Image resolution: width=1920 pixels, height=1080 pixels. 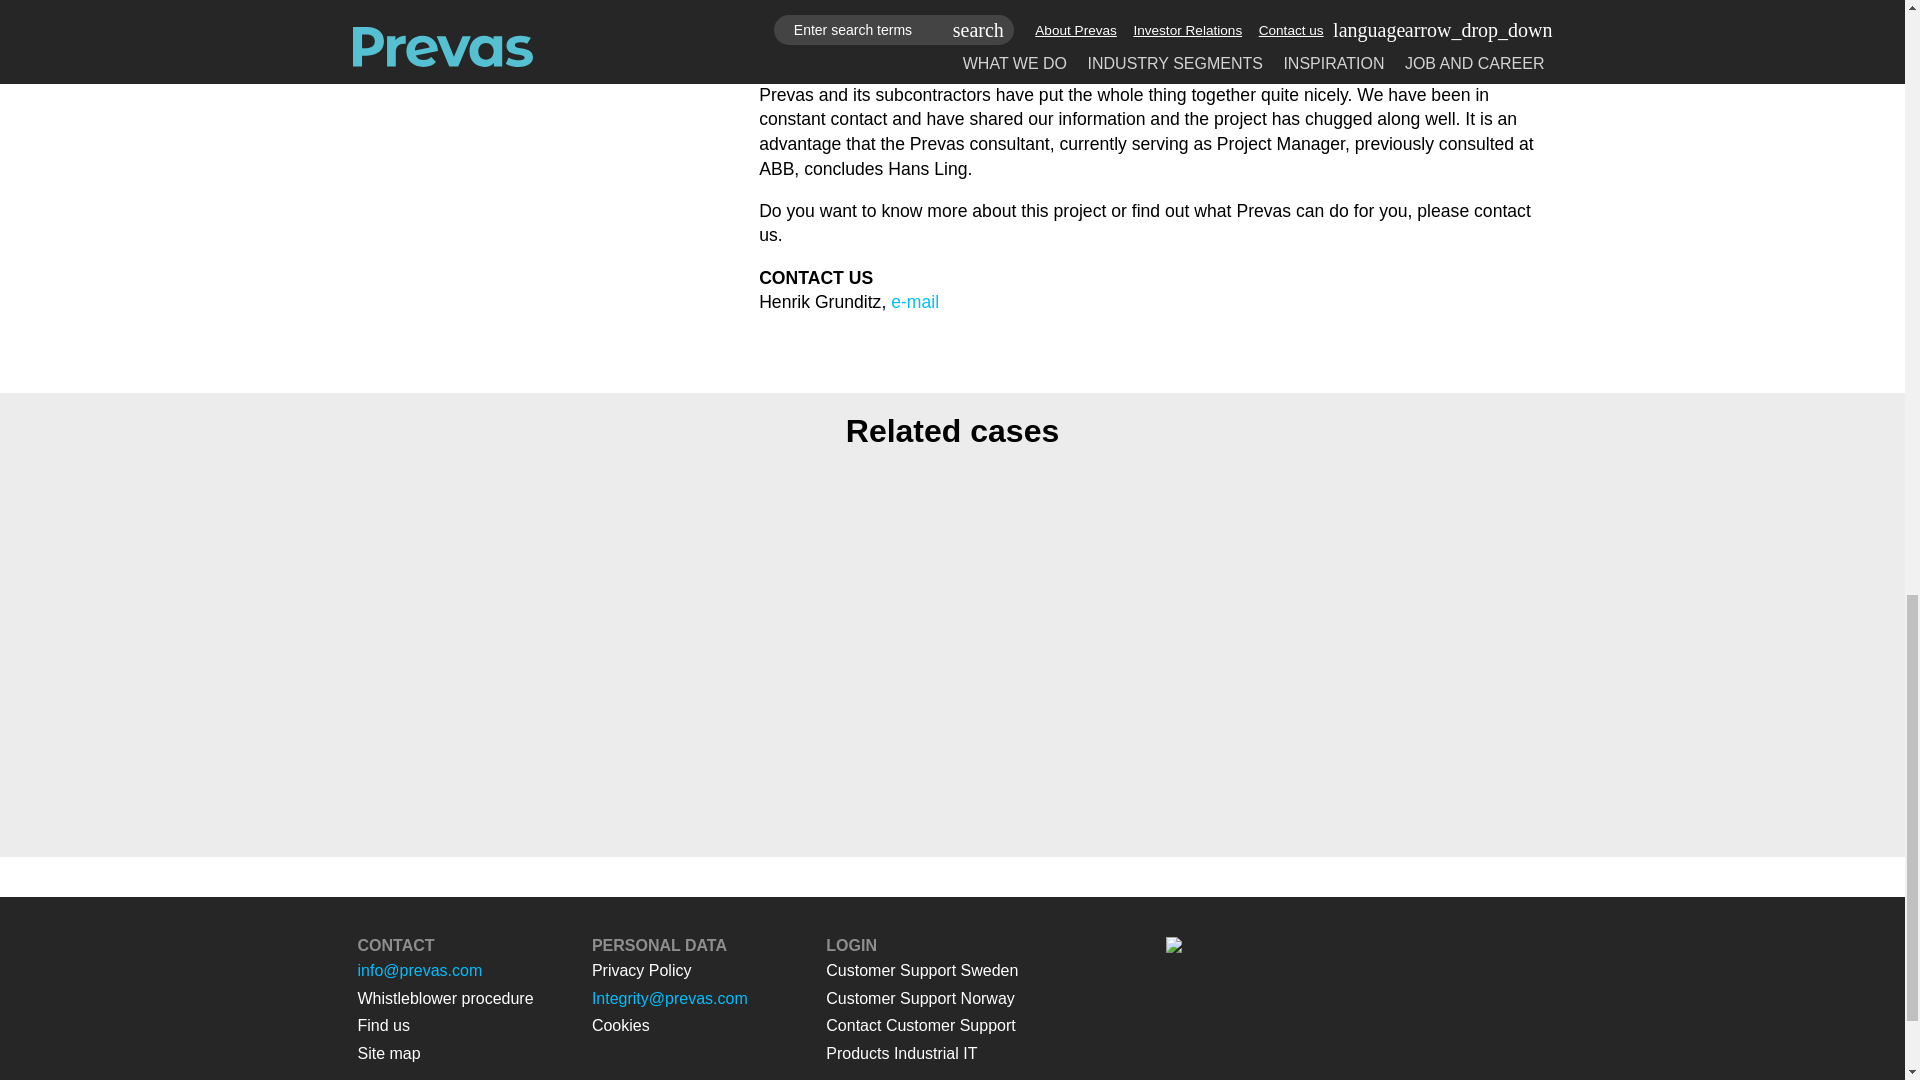 What do you see at coordinates (384, 1025) in the screenshot?
I see `Find us` at bounding box center [384, 1025].